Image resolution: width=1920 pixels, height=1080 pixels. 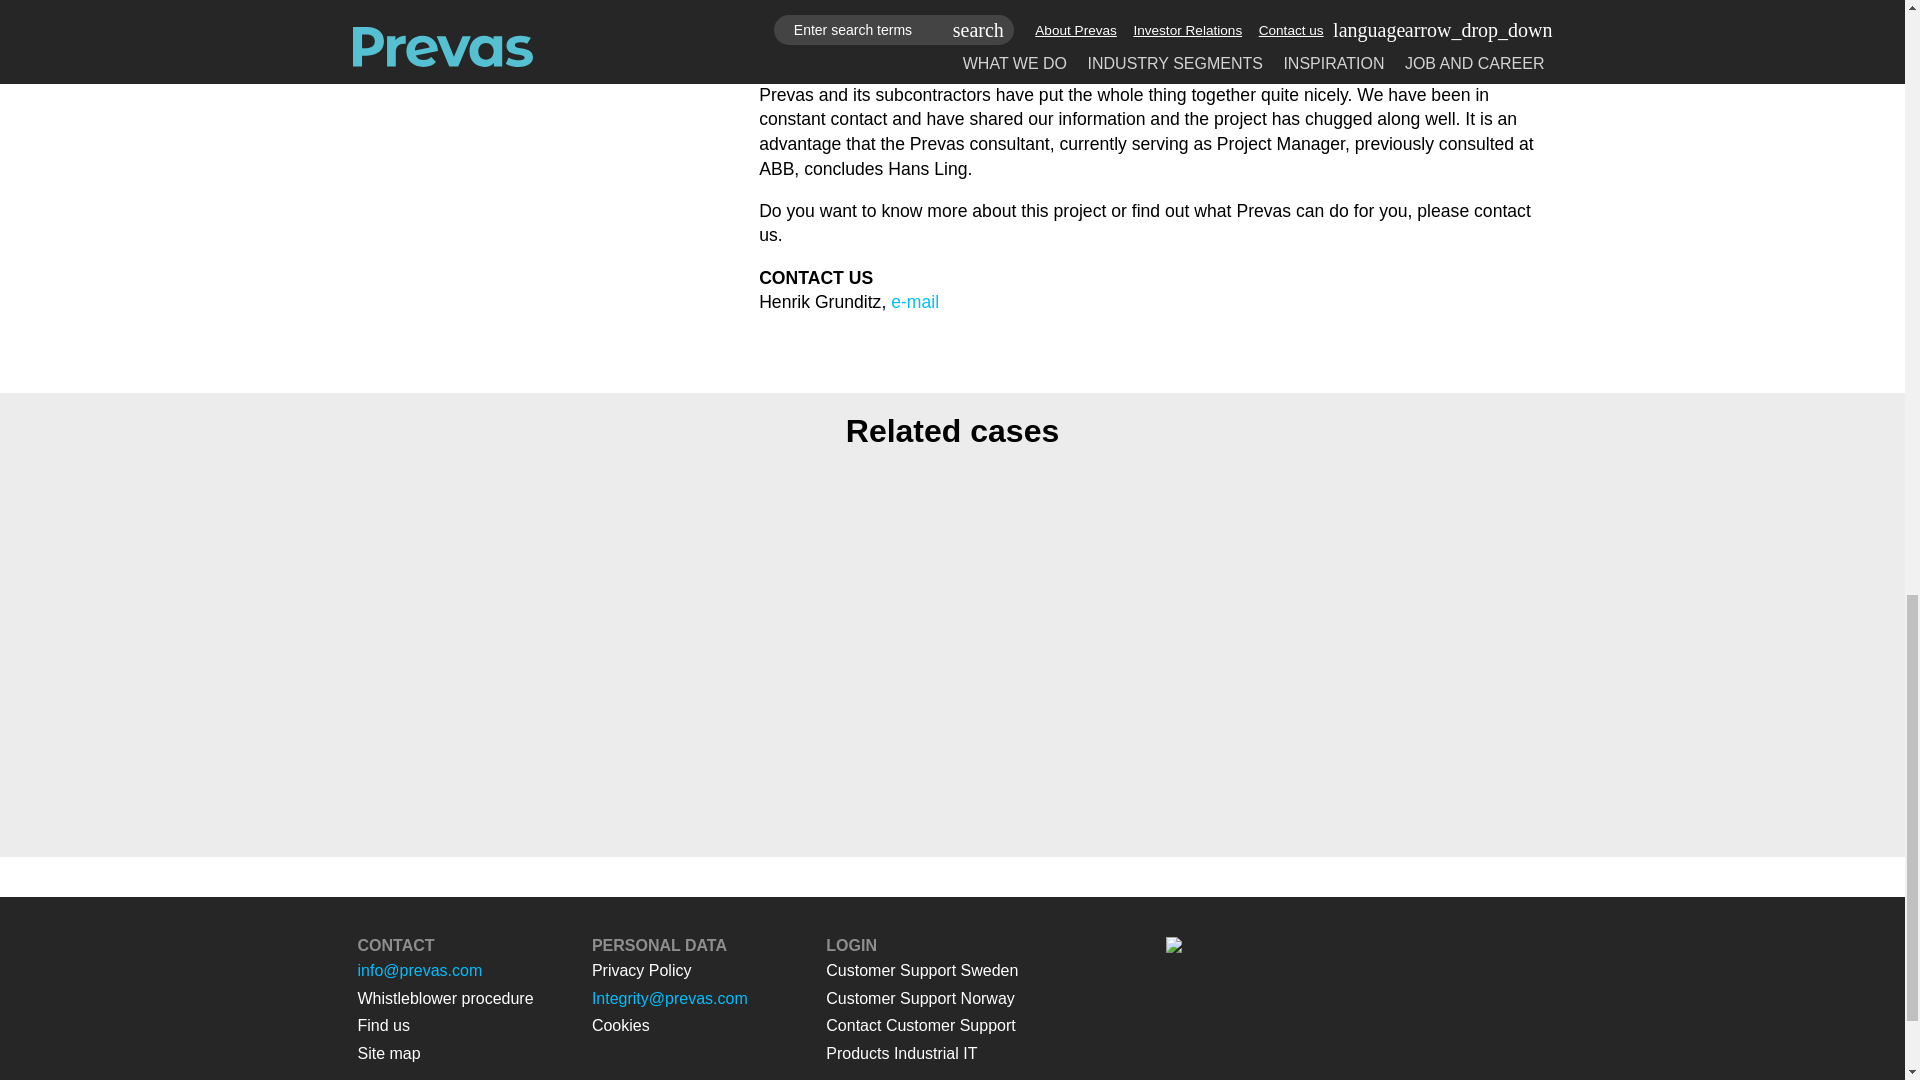 What do you see at coordinates (384, 1025) in the screenshot?
I see `Find us` at bounding box center [384, 1025].